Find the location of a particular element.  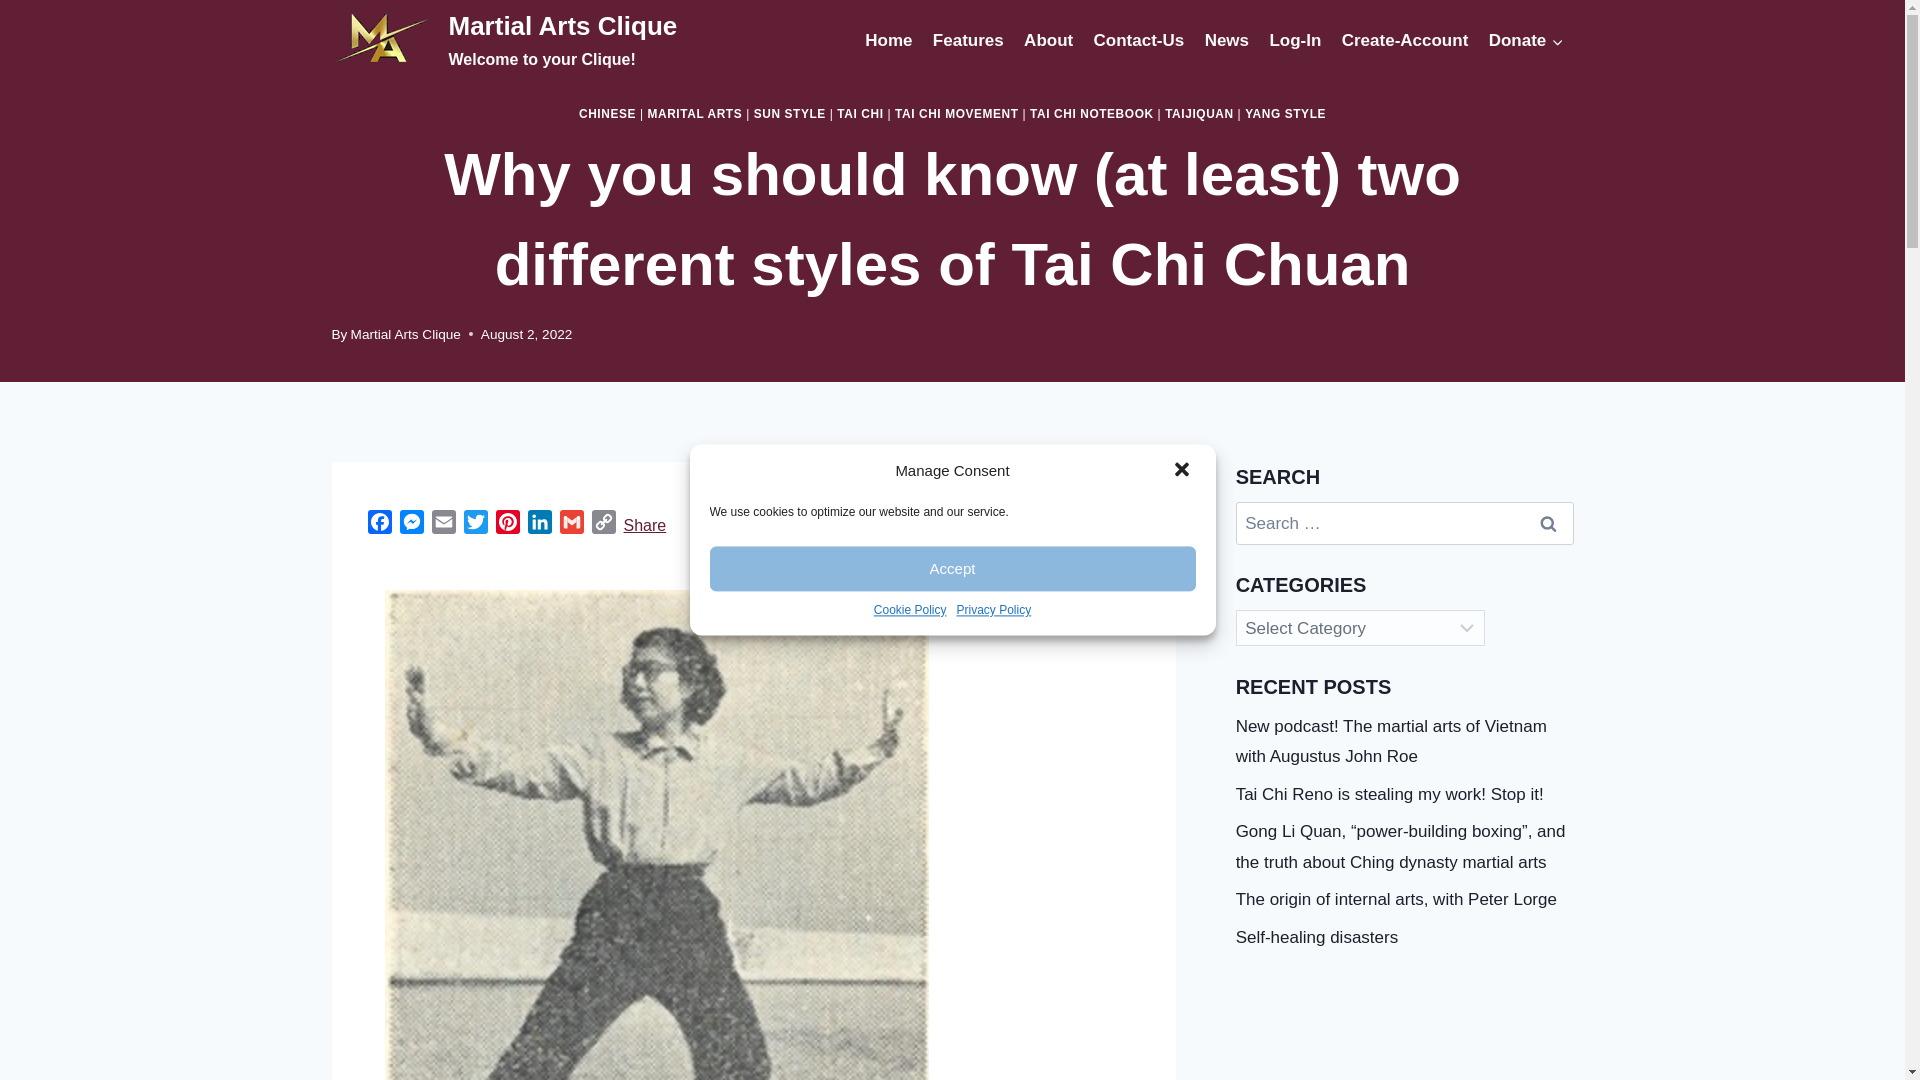

MARITAL ARTS is located at coordinates (694, 113).